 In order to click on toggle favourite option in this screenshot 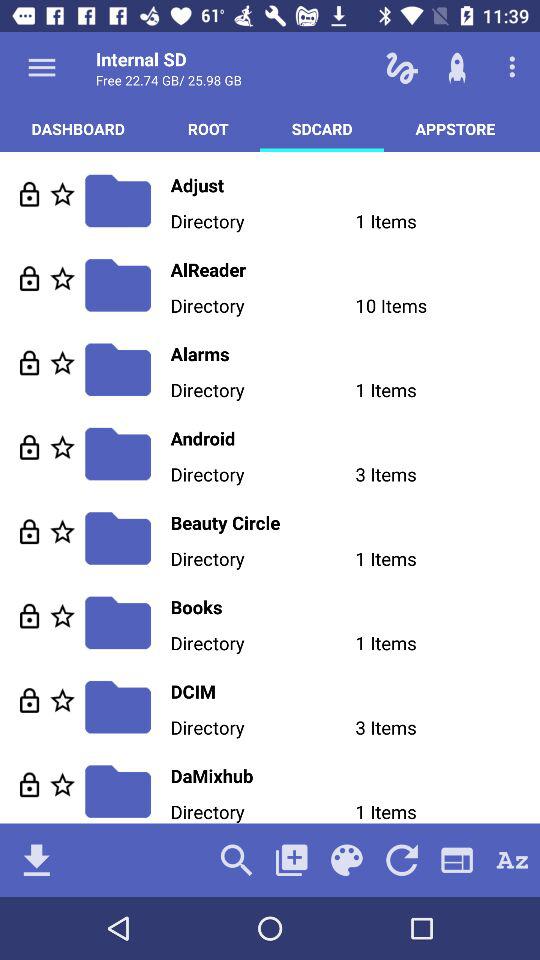, I will do `click(62, 700)`.